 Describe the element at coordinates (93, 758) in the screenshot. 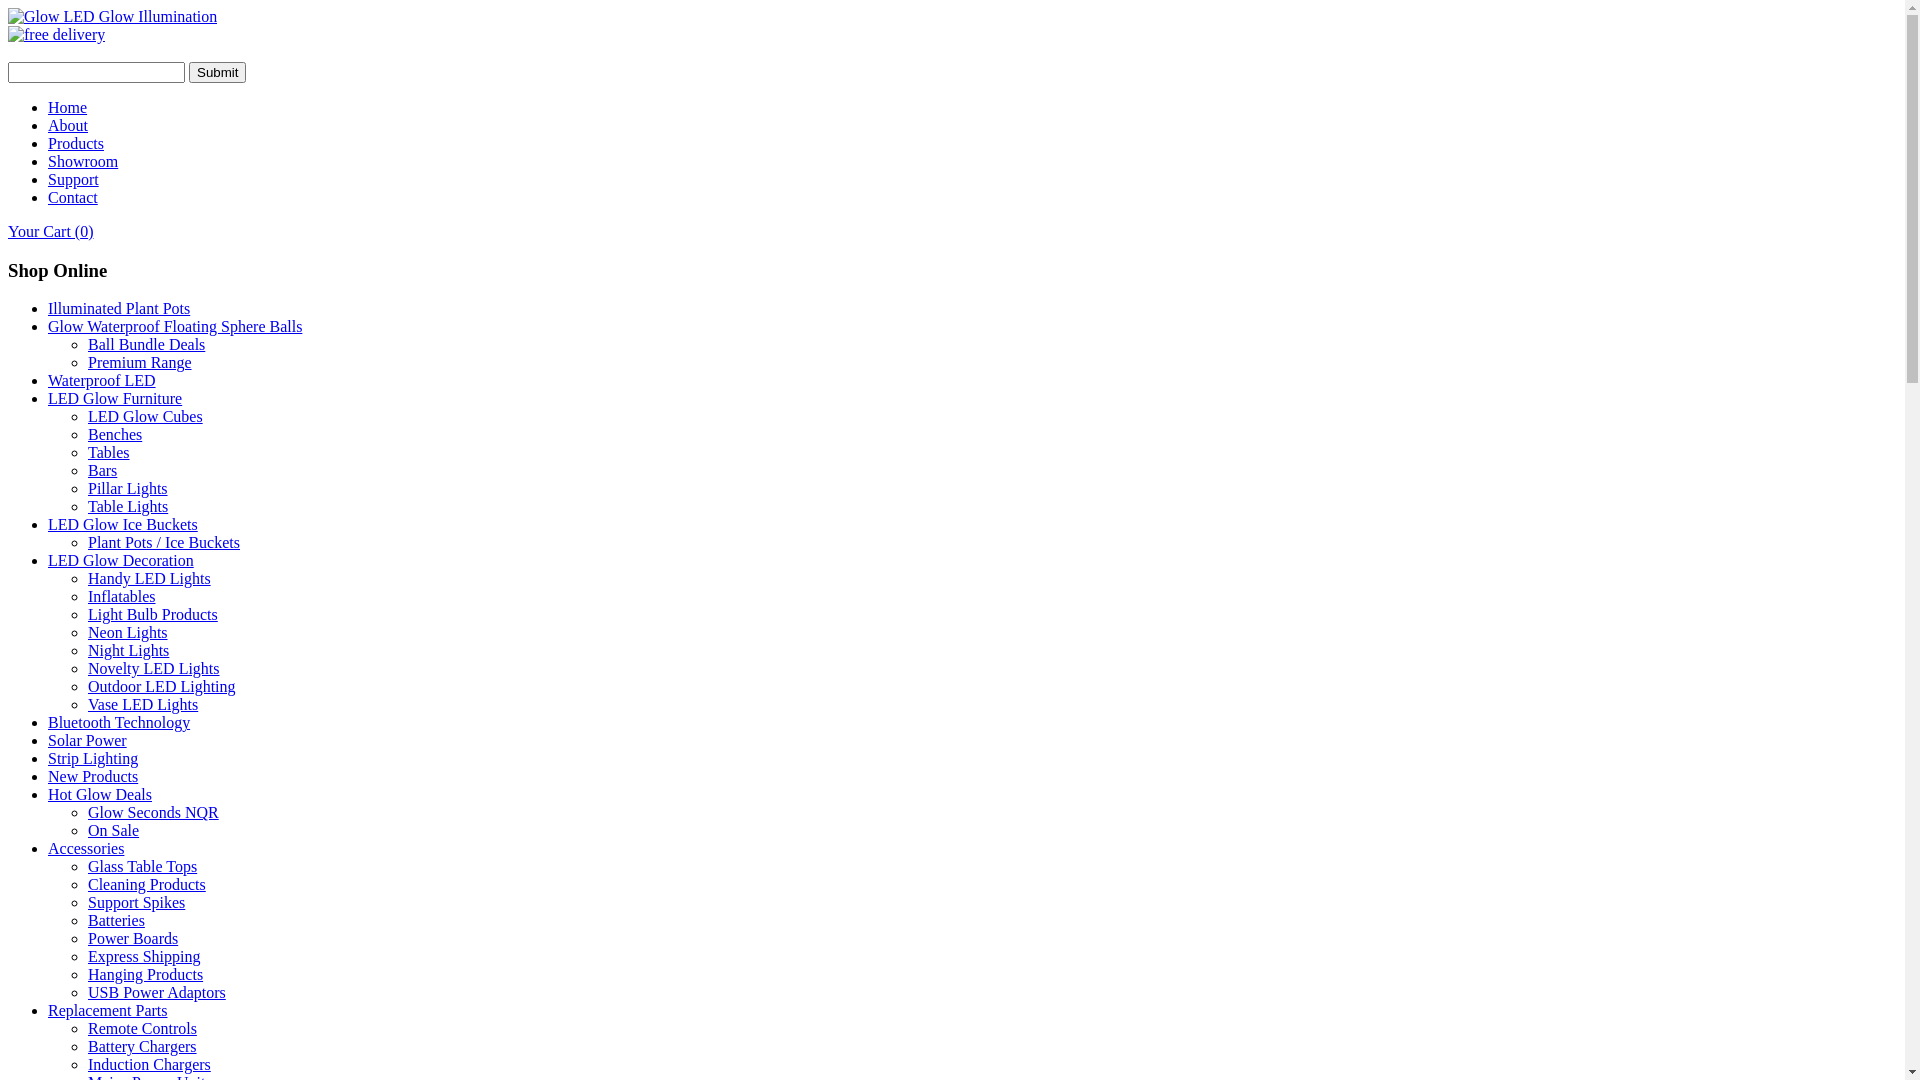

I see `Strip Lighting` at that location.